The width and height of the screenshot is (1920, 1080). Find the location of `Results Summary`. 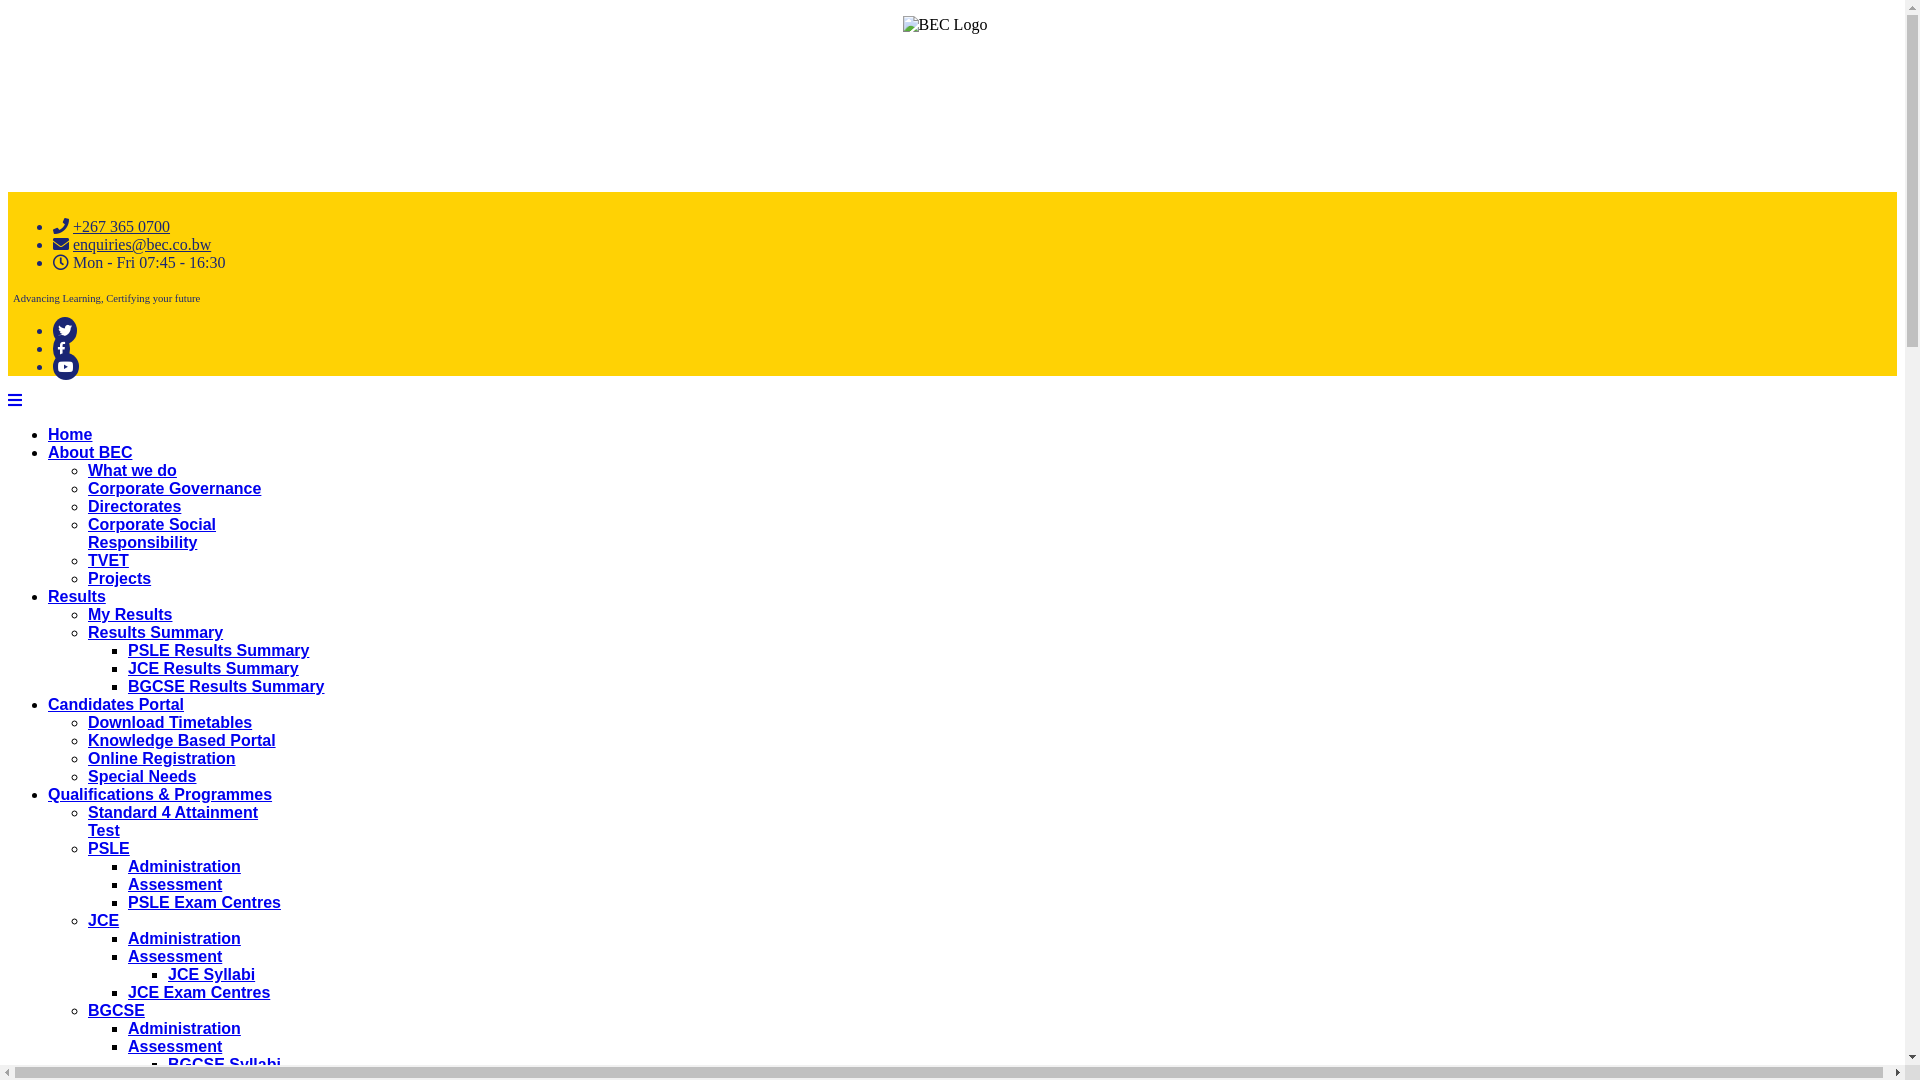

Results Summary is located at coordinates (156, 632).